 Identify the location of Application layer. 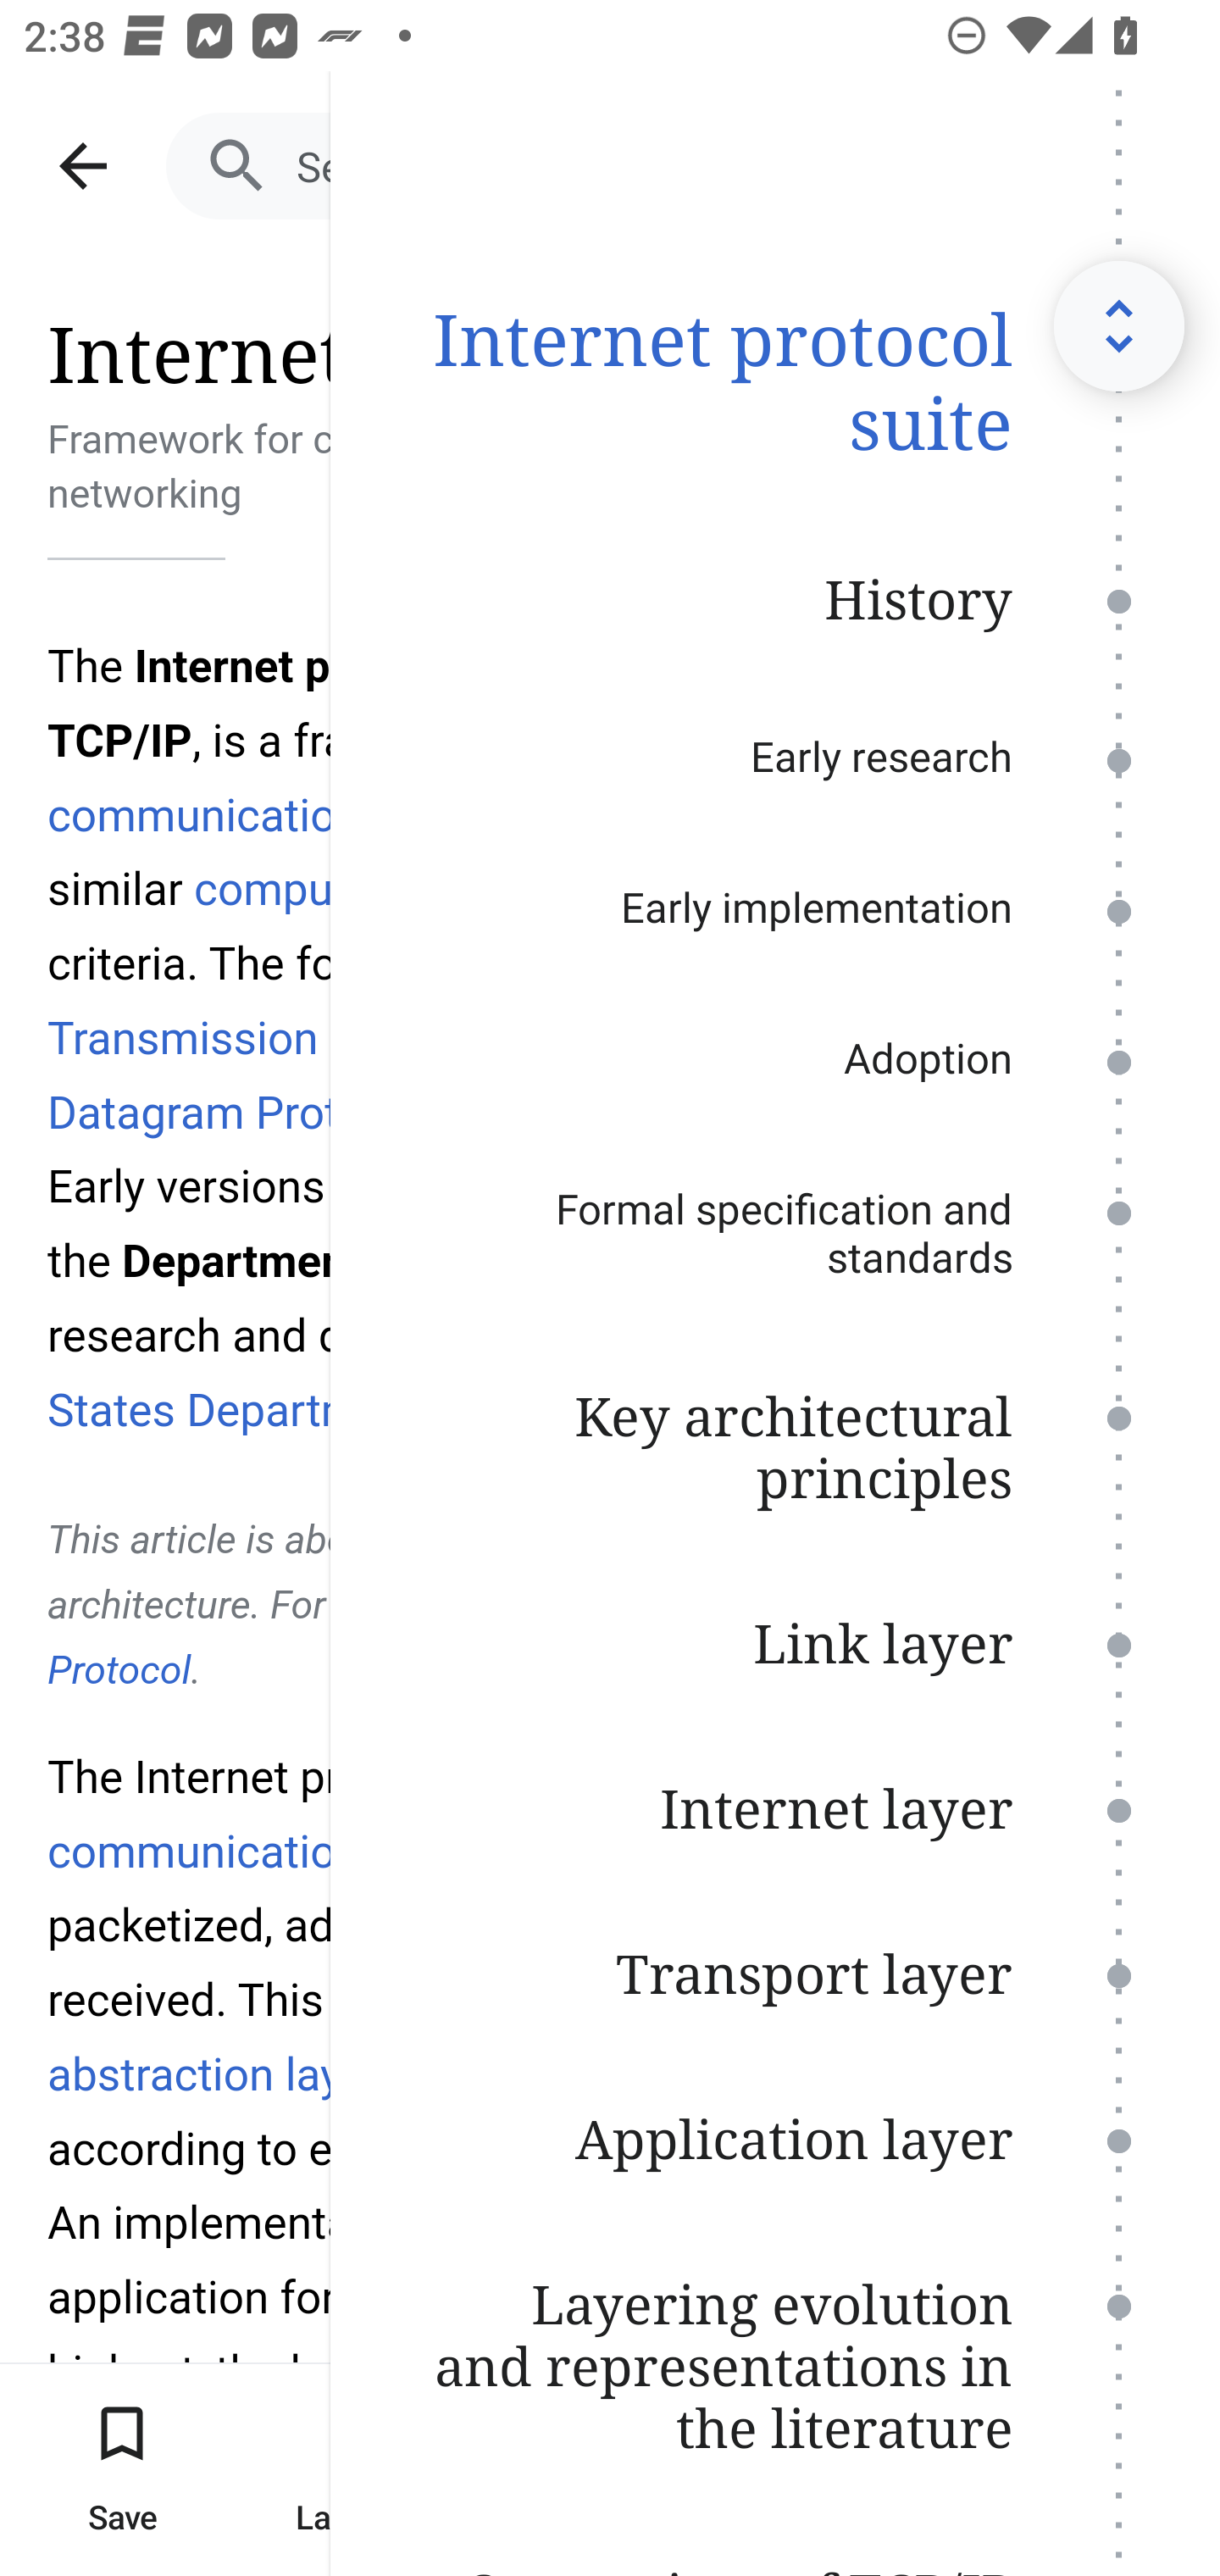
(775, 2137).